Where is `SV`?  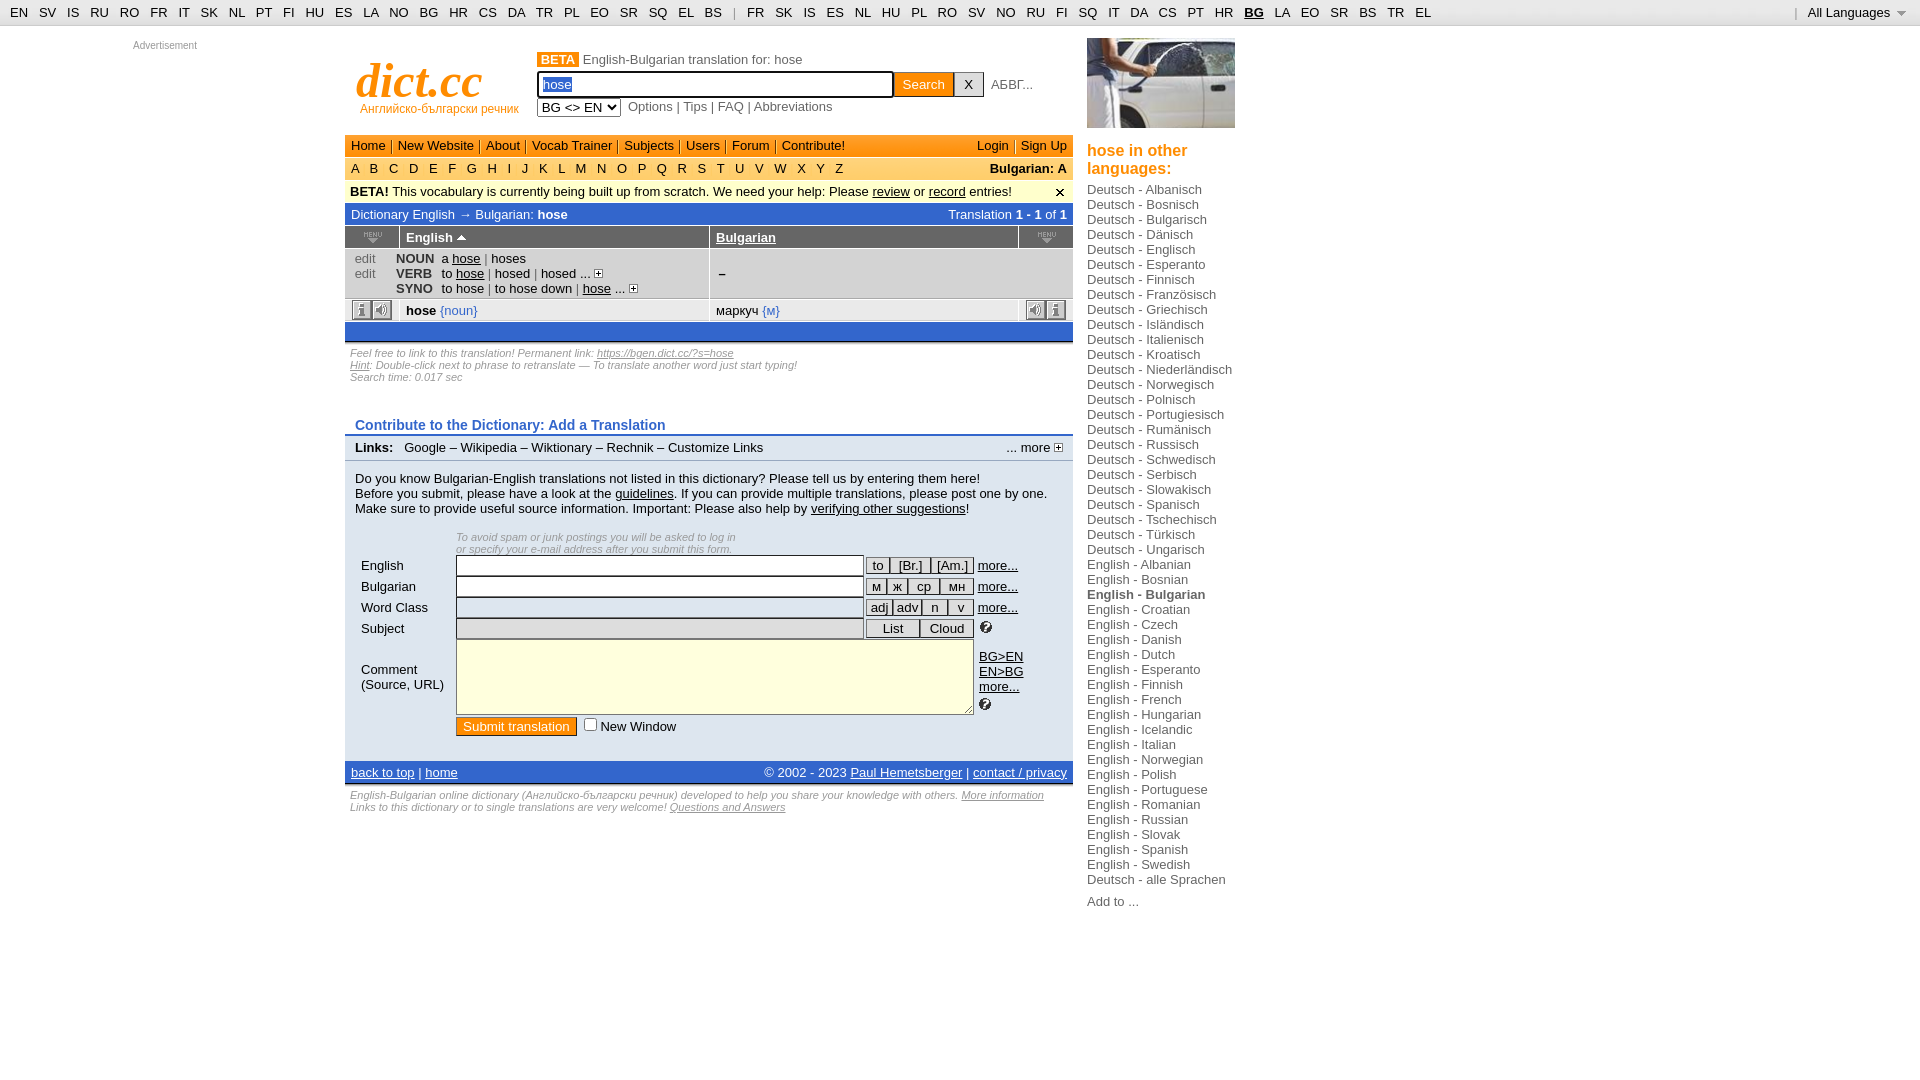
SV is located at coordinates (976, 12).